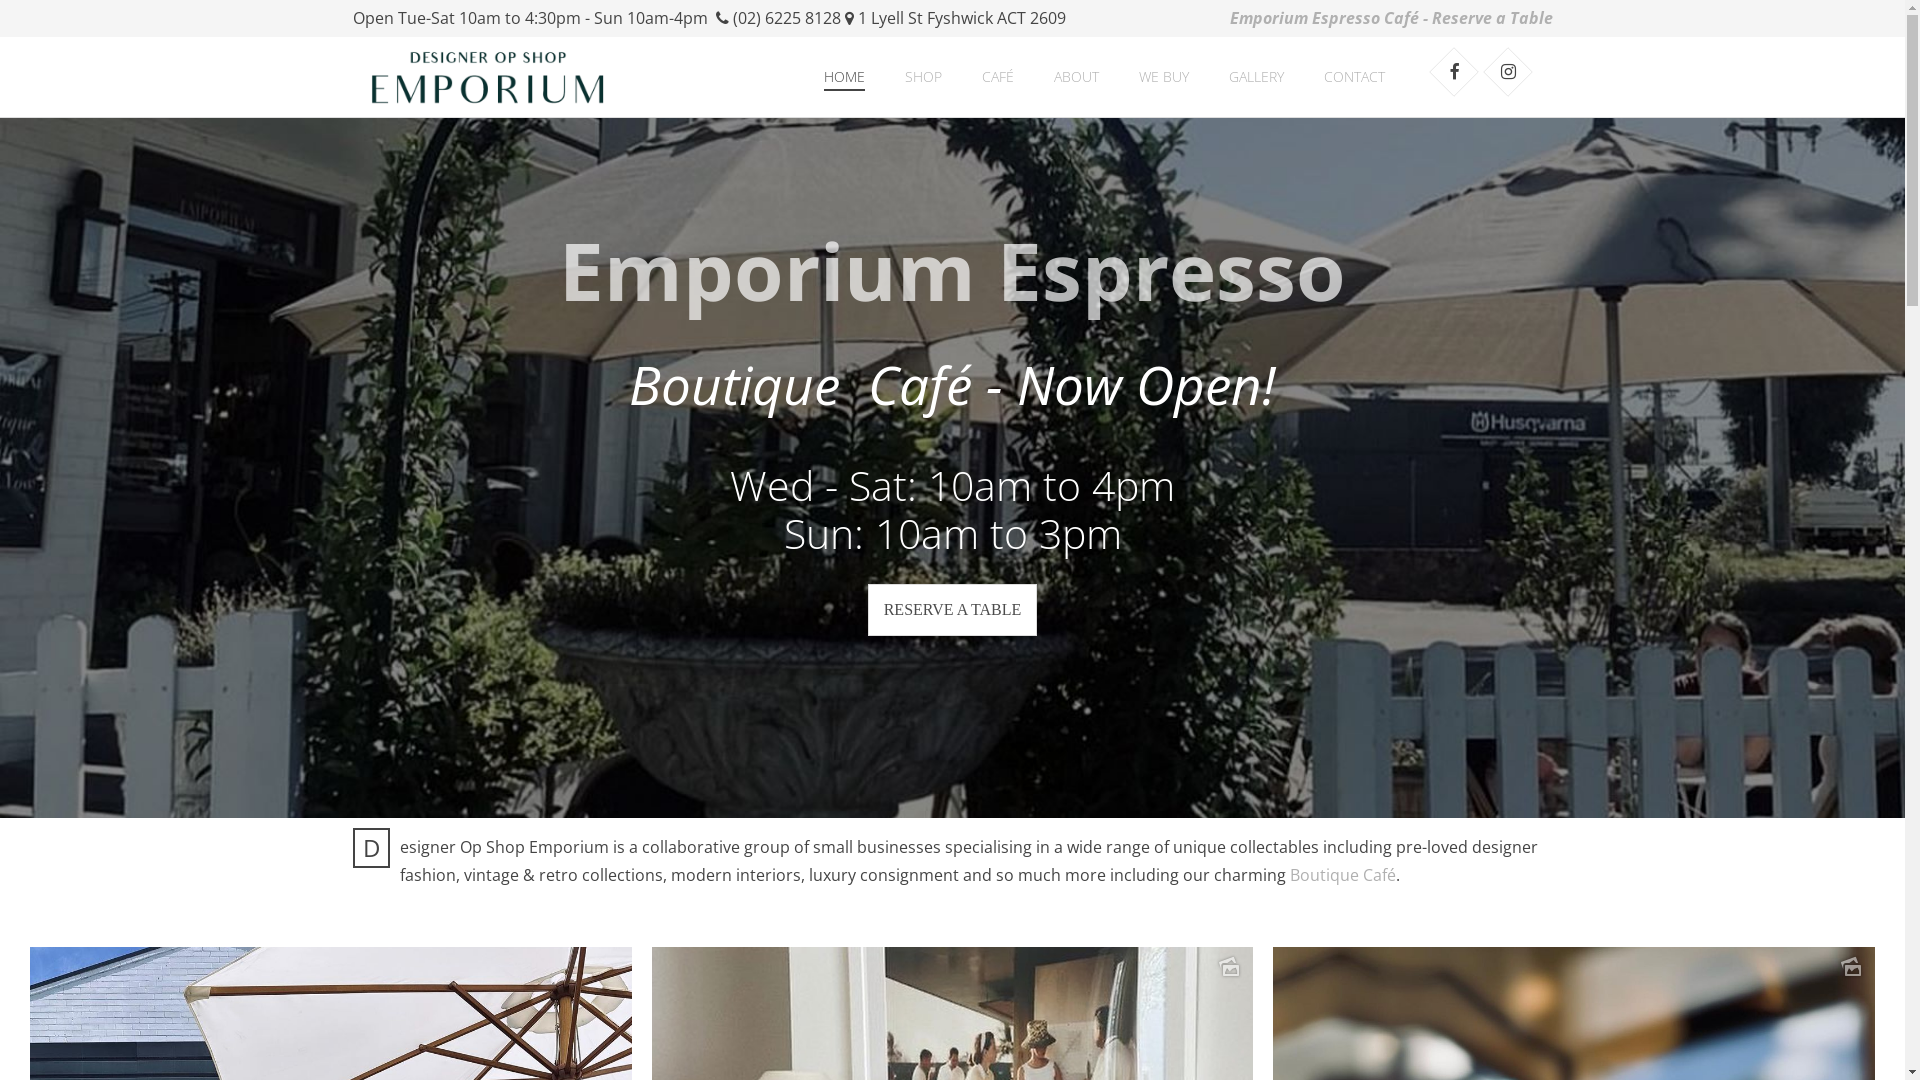  I want to click on Emporium Espresso, so click(952, 270).